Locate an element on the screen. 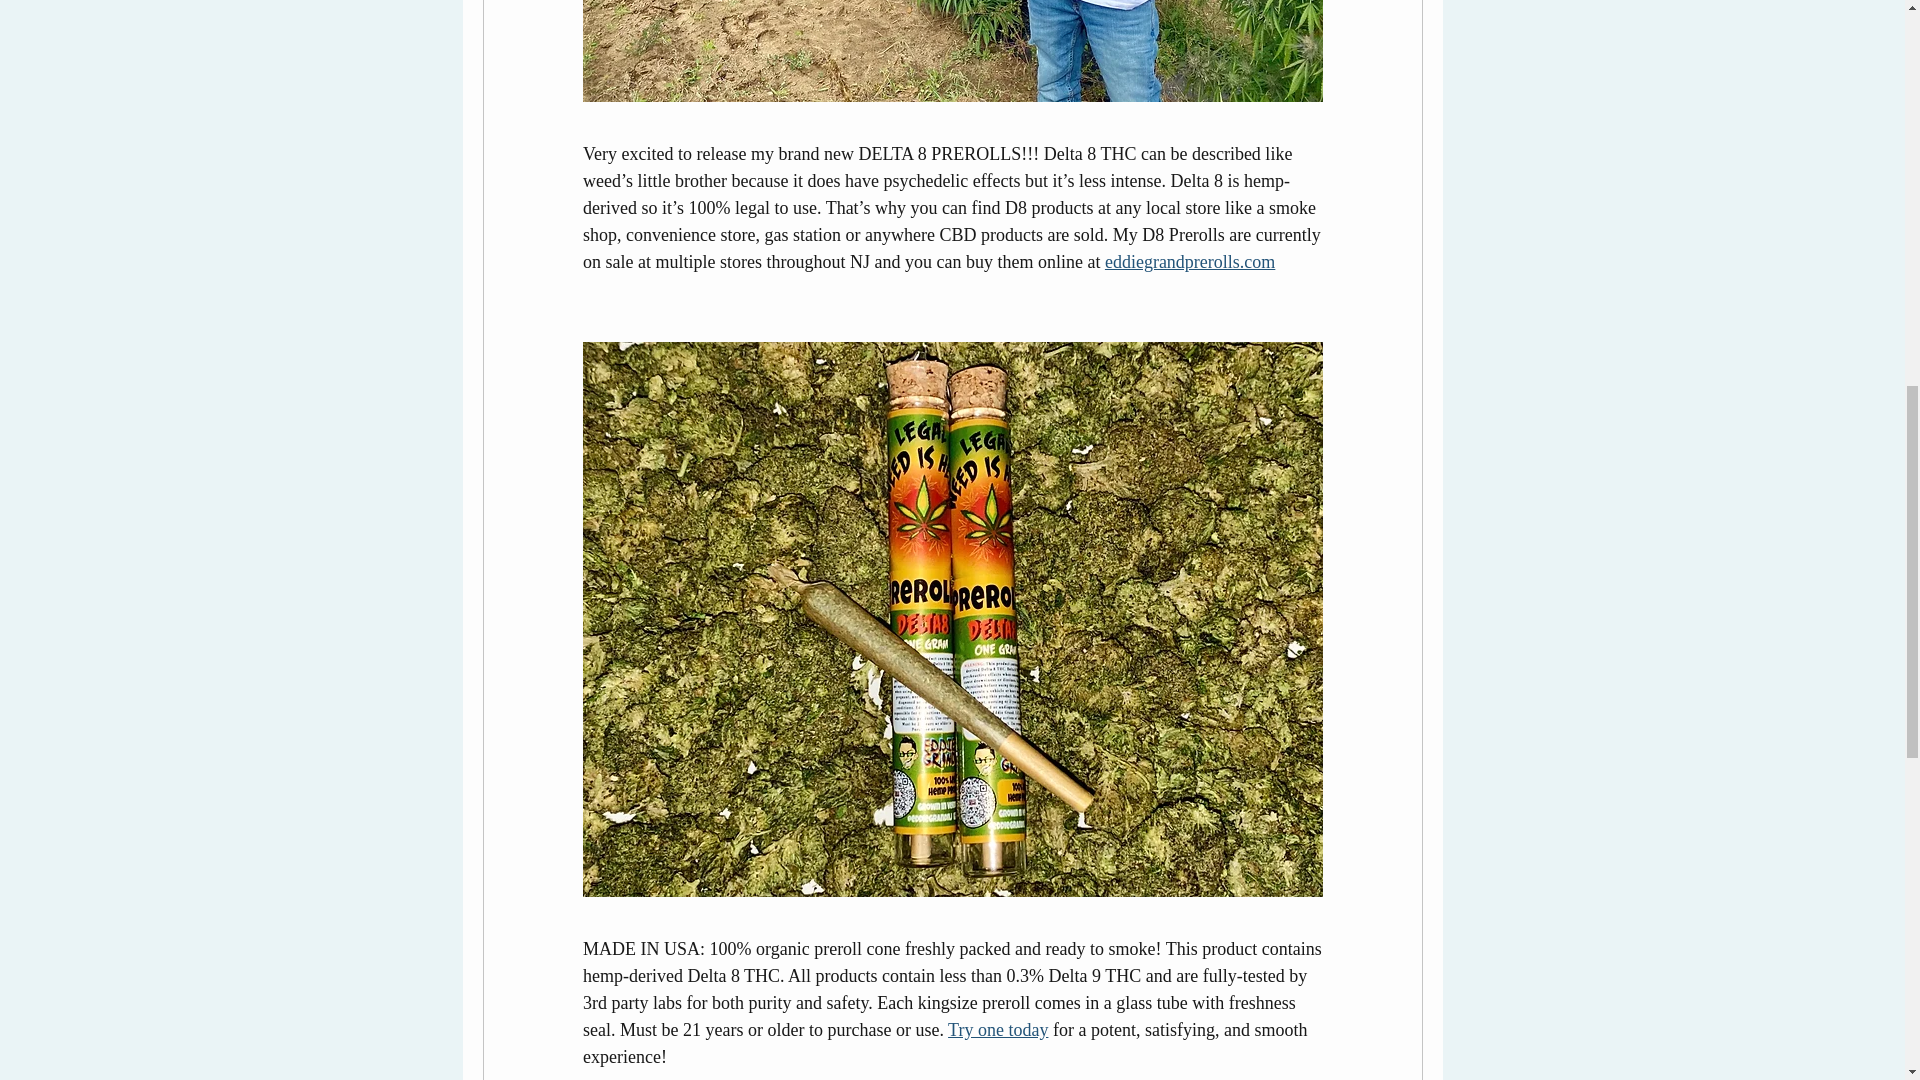 This screenshot has width=1920, height=1080. Try one today is located at coordinates (998, 1030).